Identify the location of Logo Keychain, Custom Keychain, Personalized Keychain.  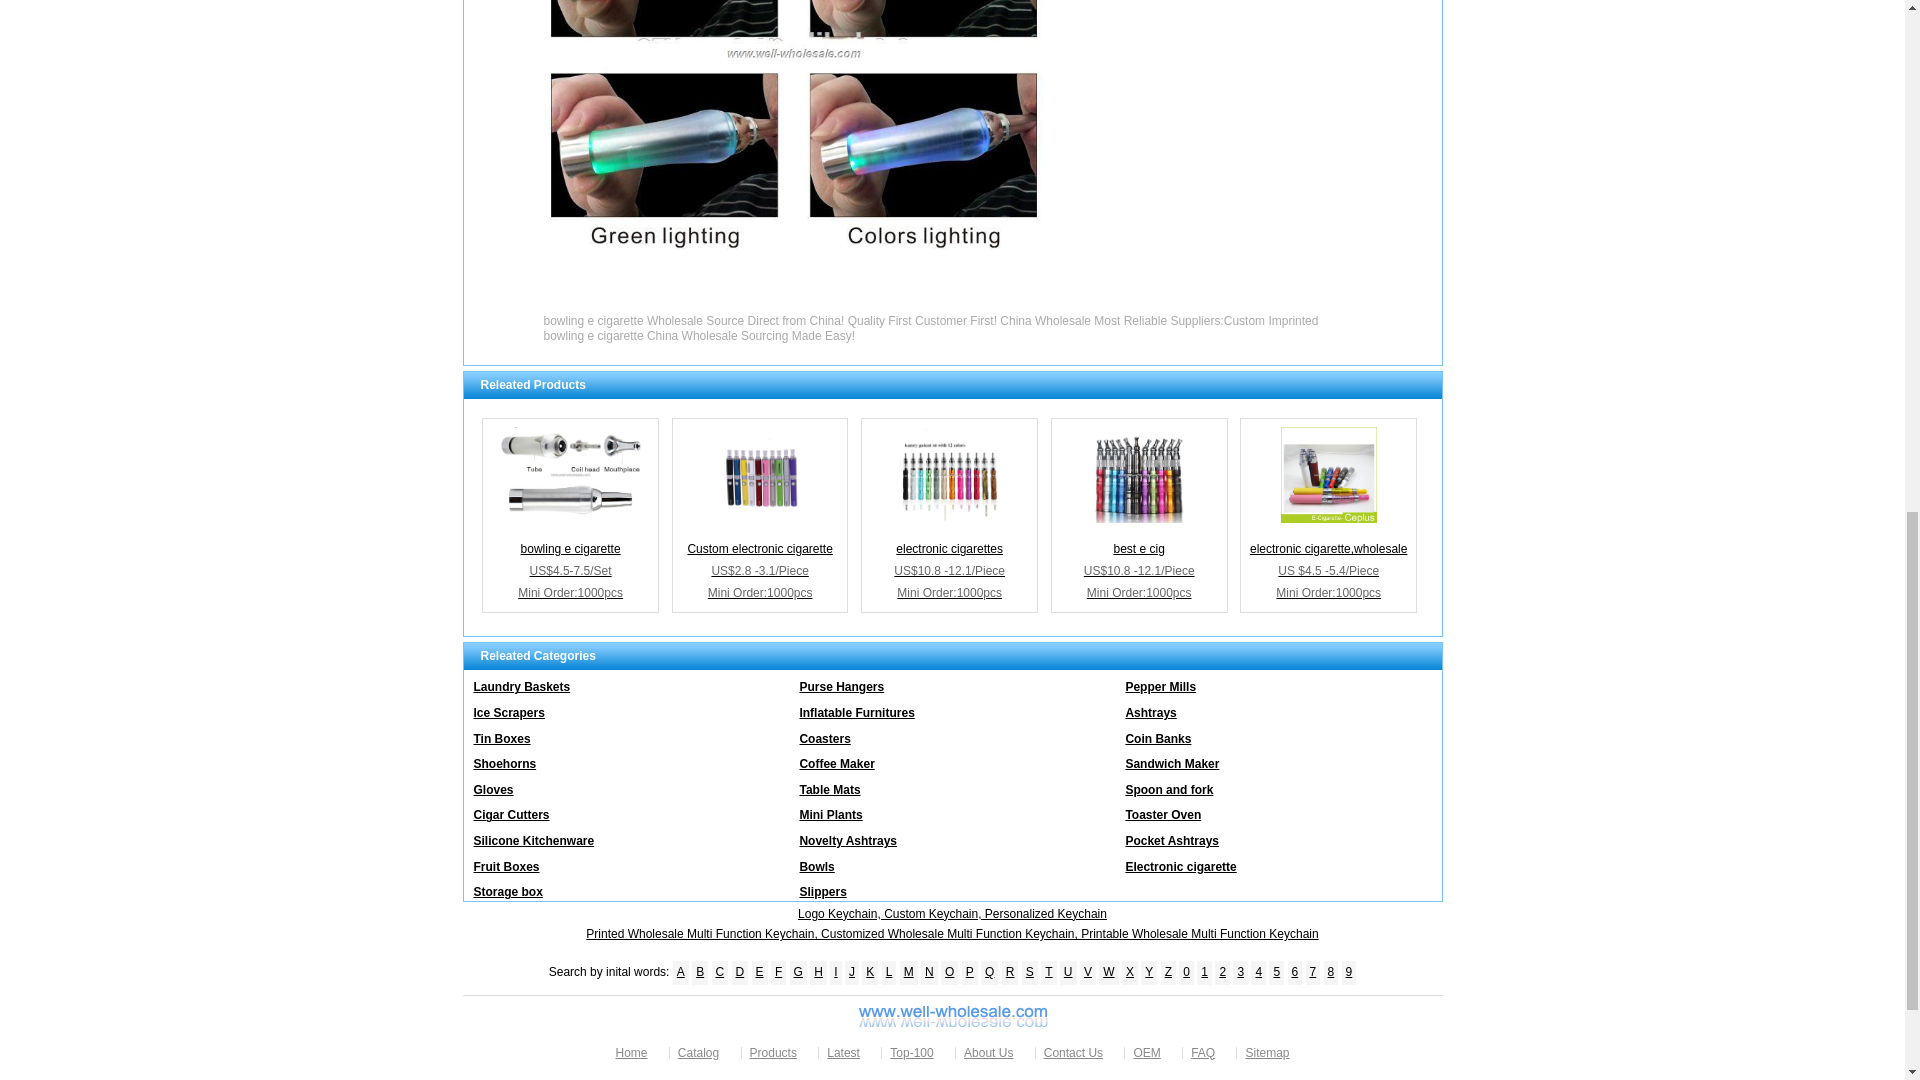
(952, 914).